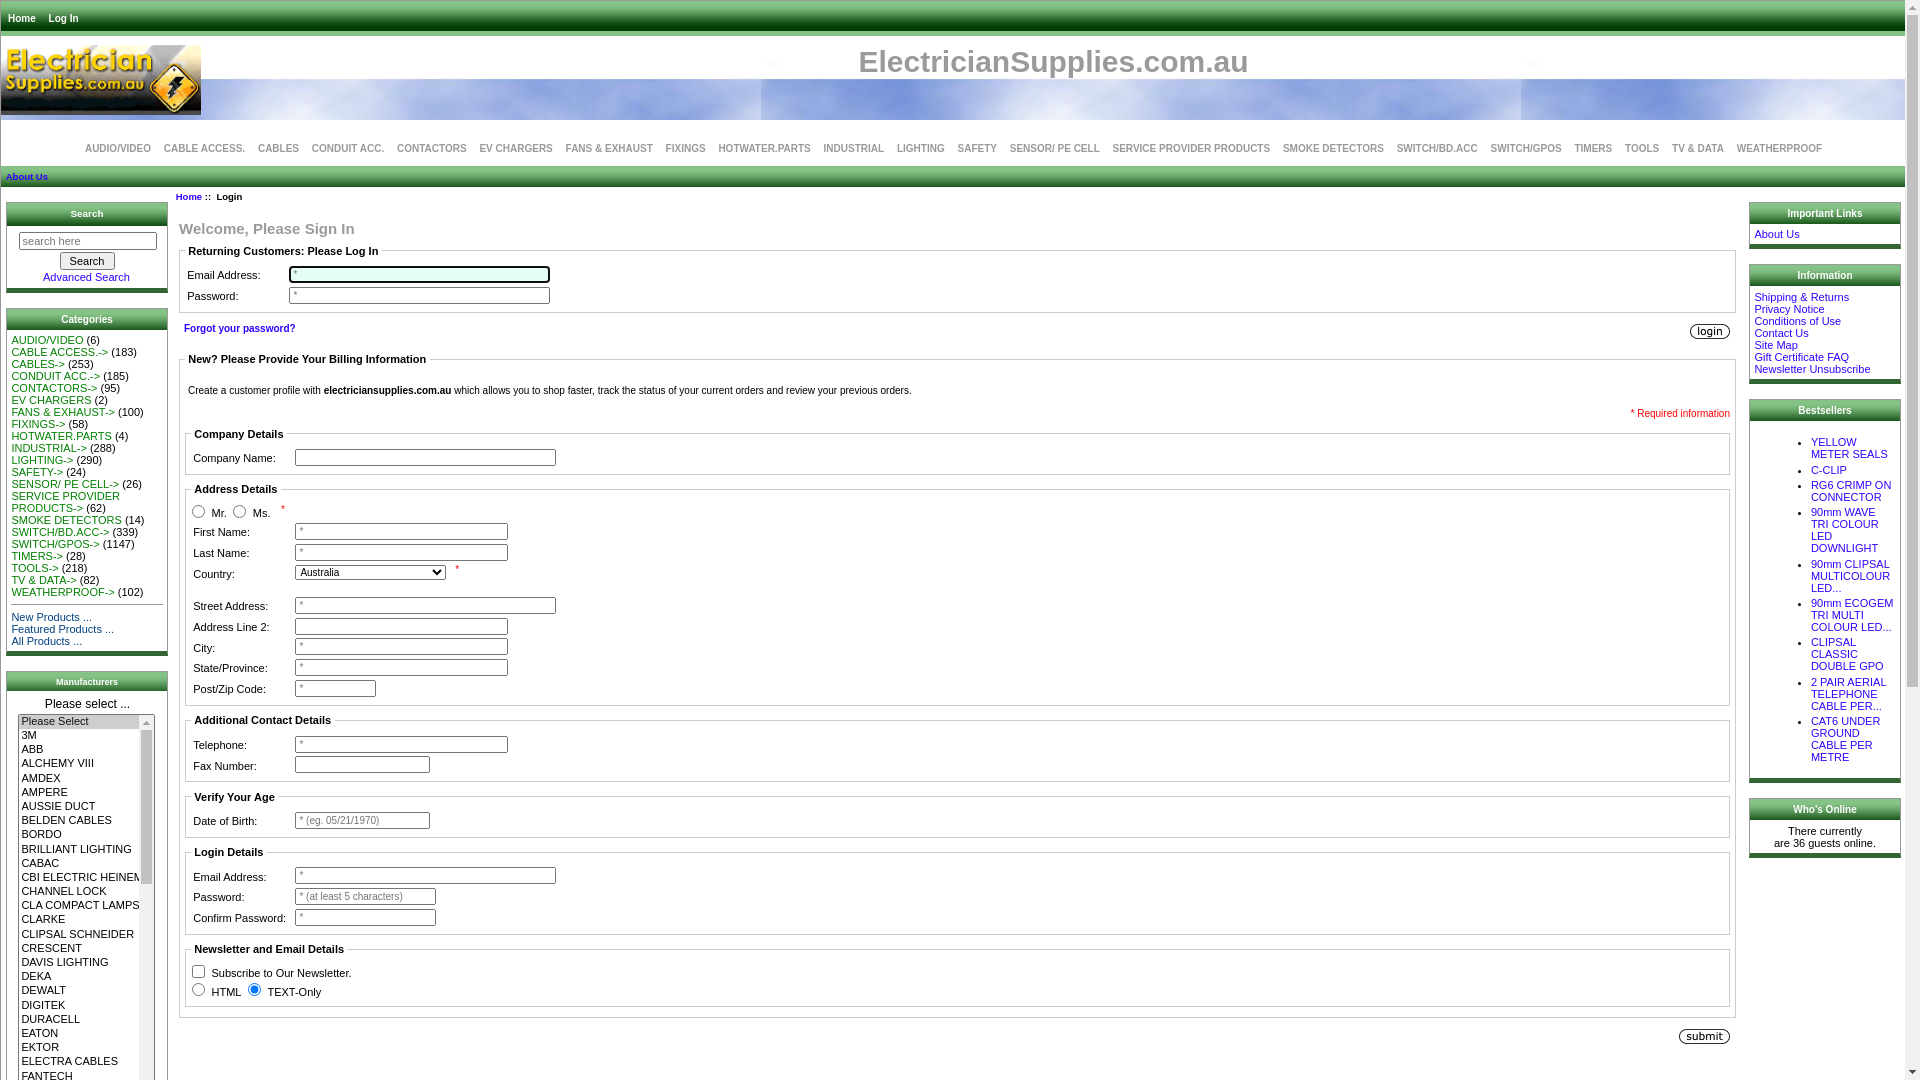  I want to click on C-CLIP, so click(1829, 470).